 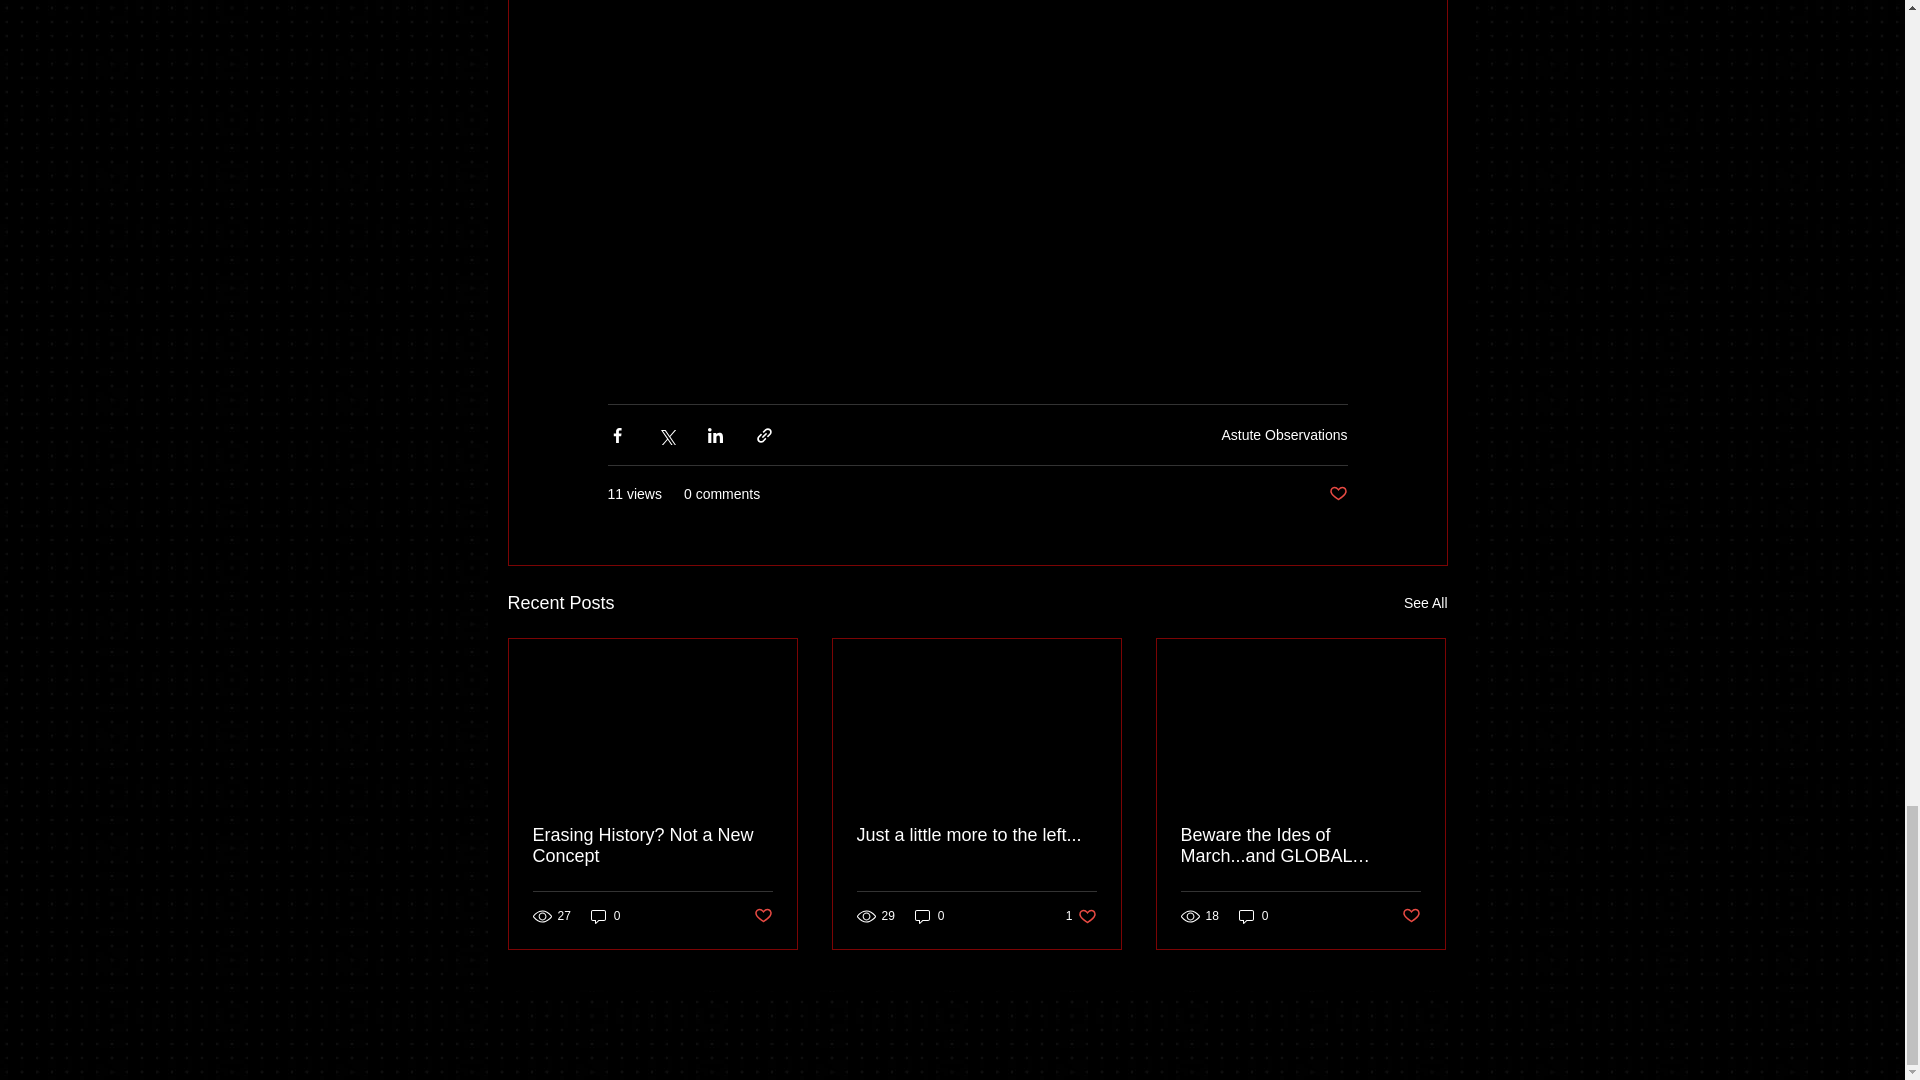 What do you see at coordinates (1338, 494) in the screenshot?
I see `0` at bounding box center [1338, 494].